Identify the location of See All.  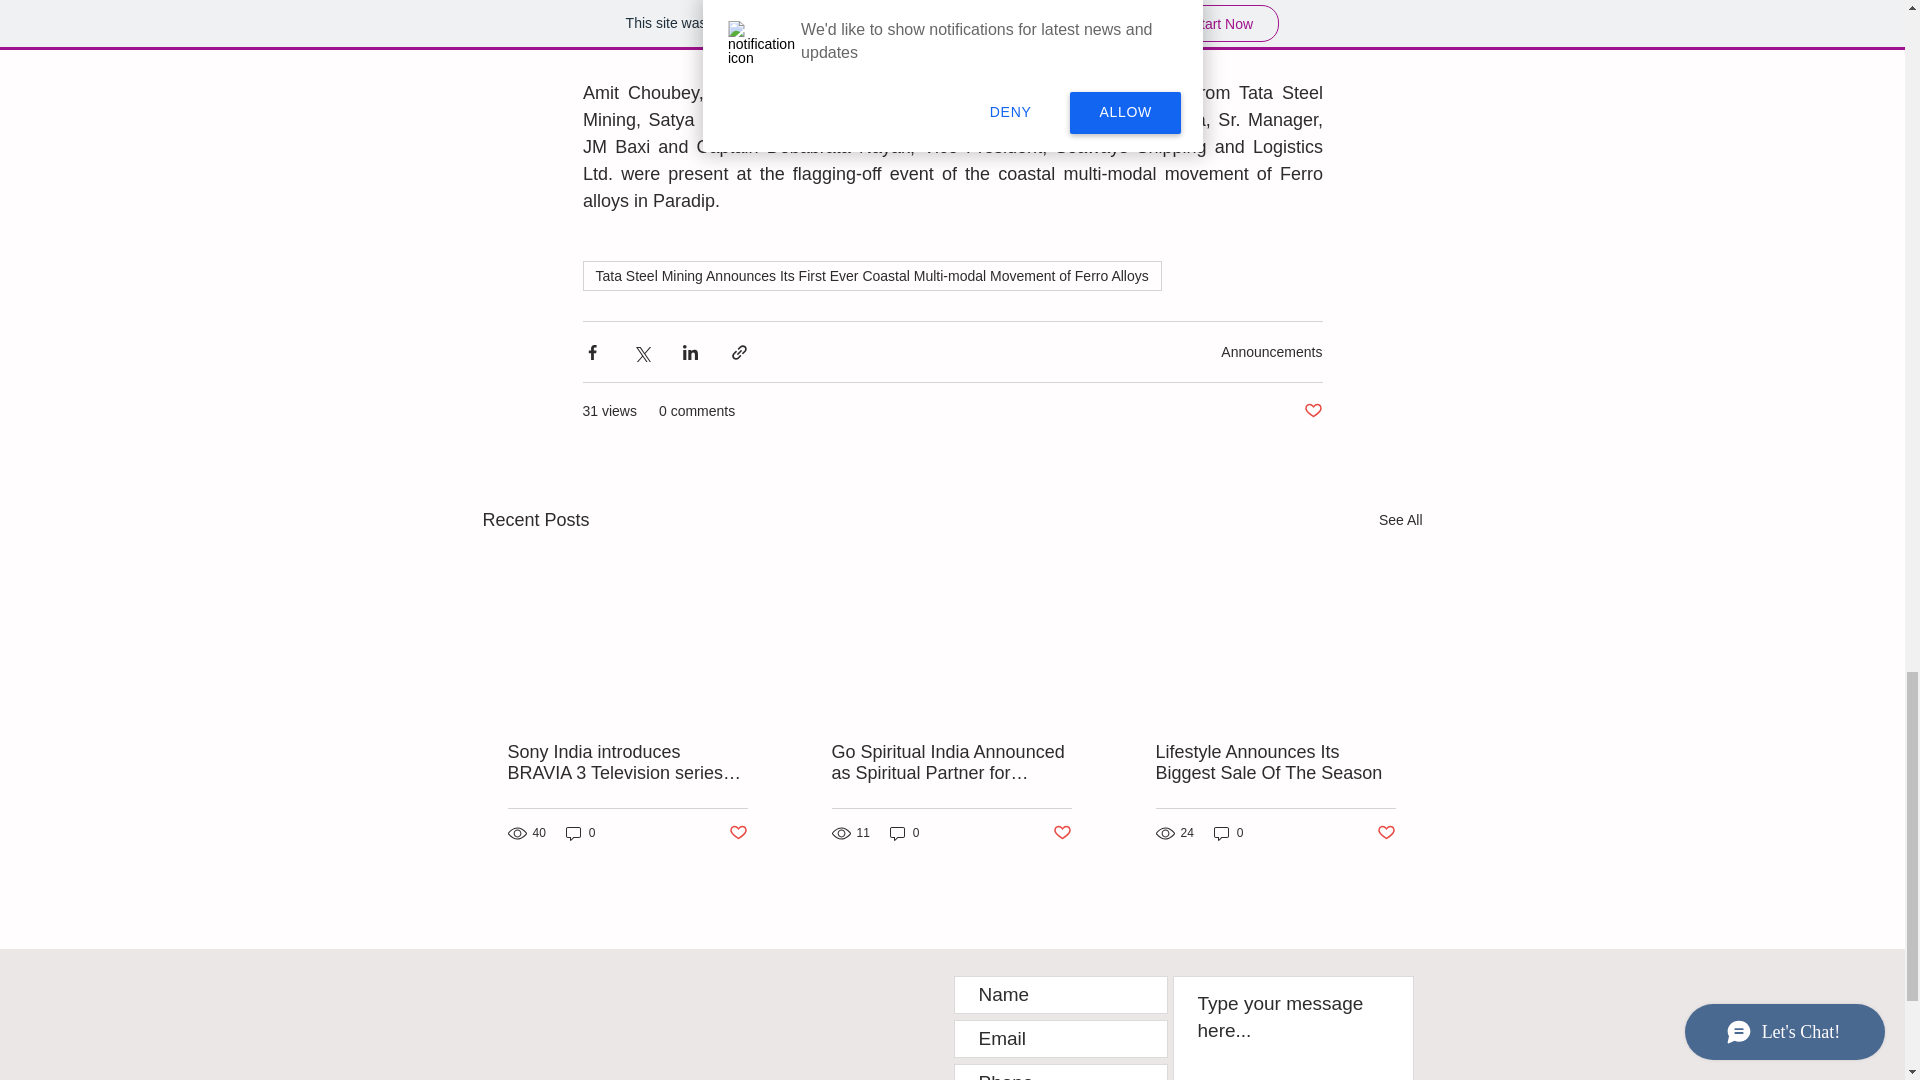
(1400, 520).